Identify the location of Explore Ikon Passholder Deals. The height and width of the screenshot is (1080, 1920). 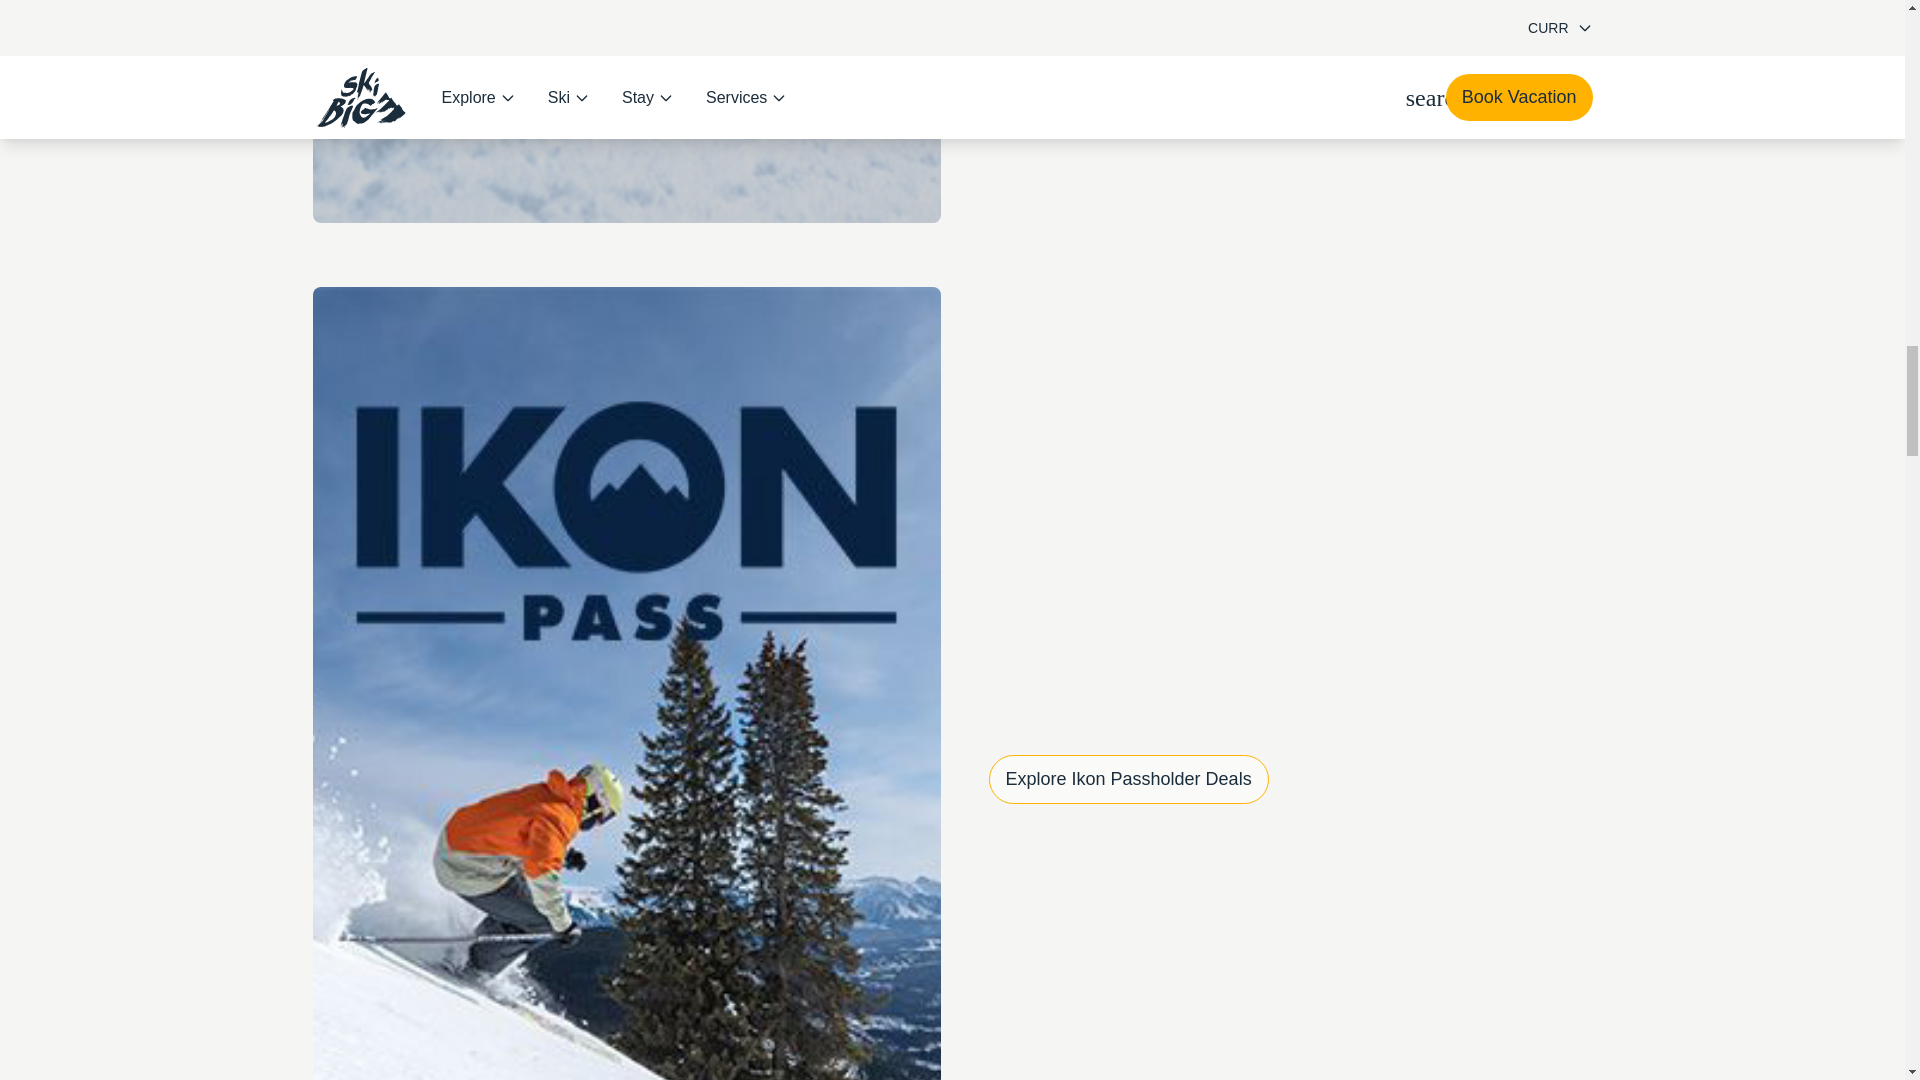
(1128, 778).